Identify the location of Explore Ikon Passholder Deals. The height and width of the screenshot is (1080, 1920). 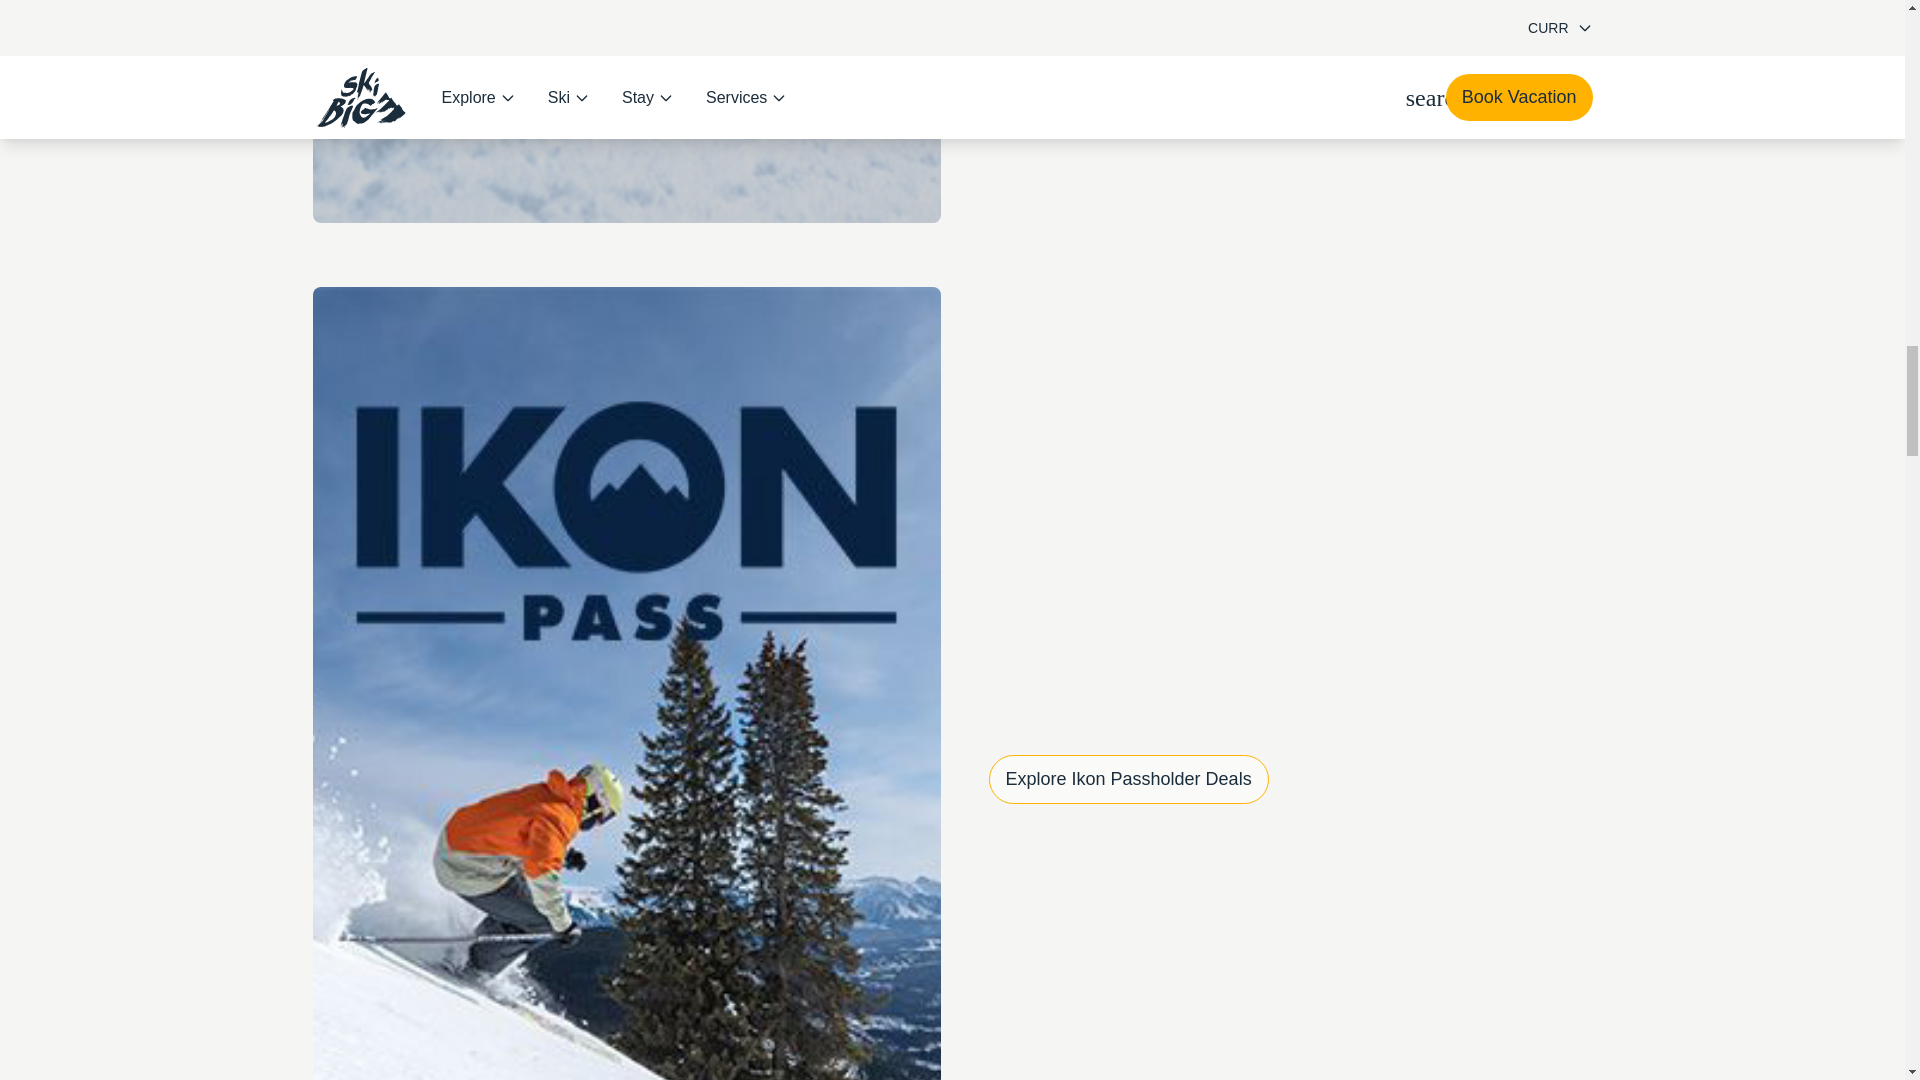
(1128, 778).